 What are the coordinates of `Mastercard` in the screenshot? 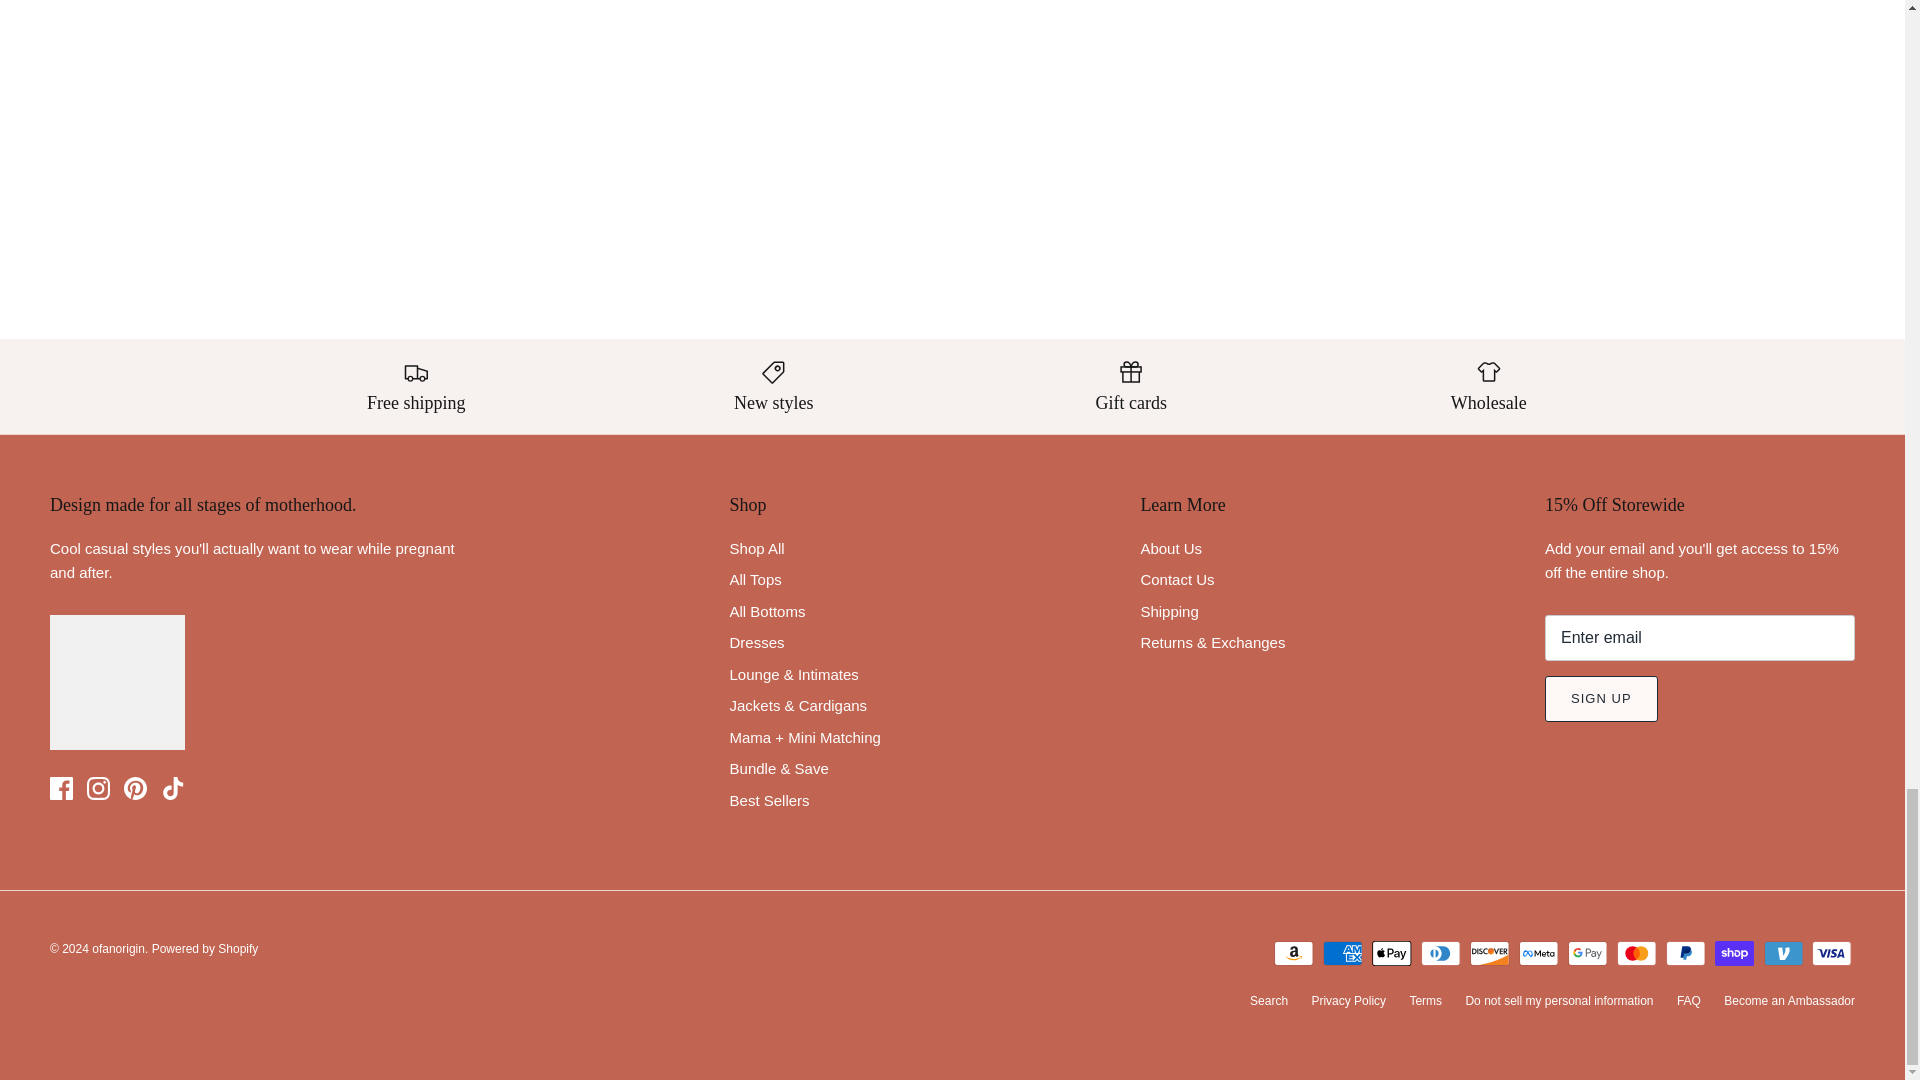 It's located at (1636, 952).